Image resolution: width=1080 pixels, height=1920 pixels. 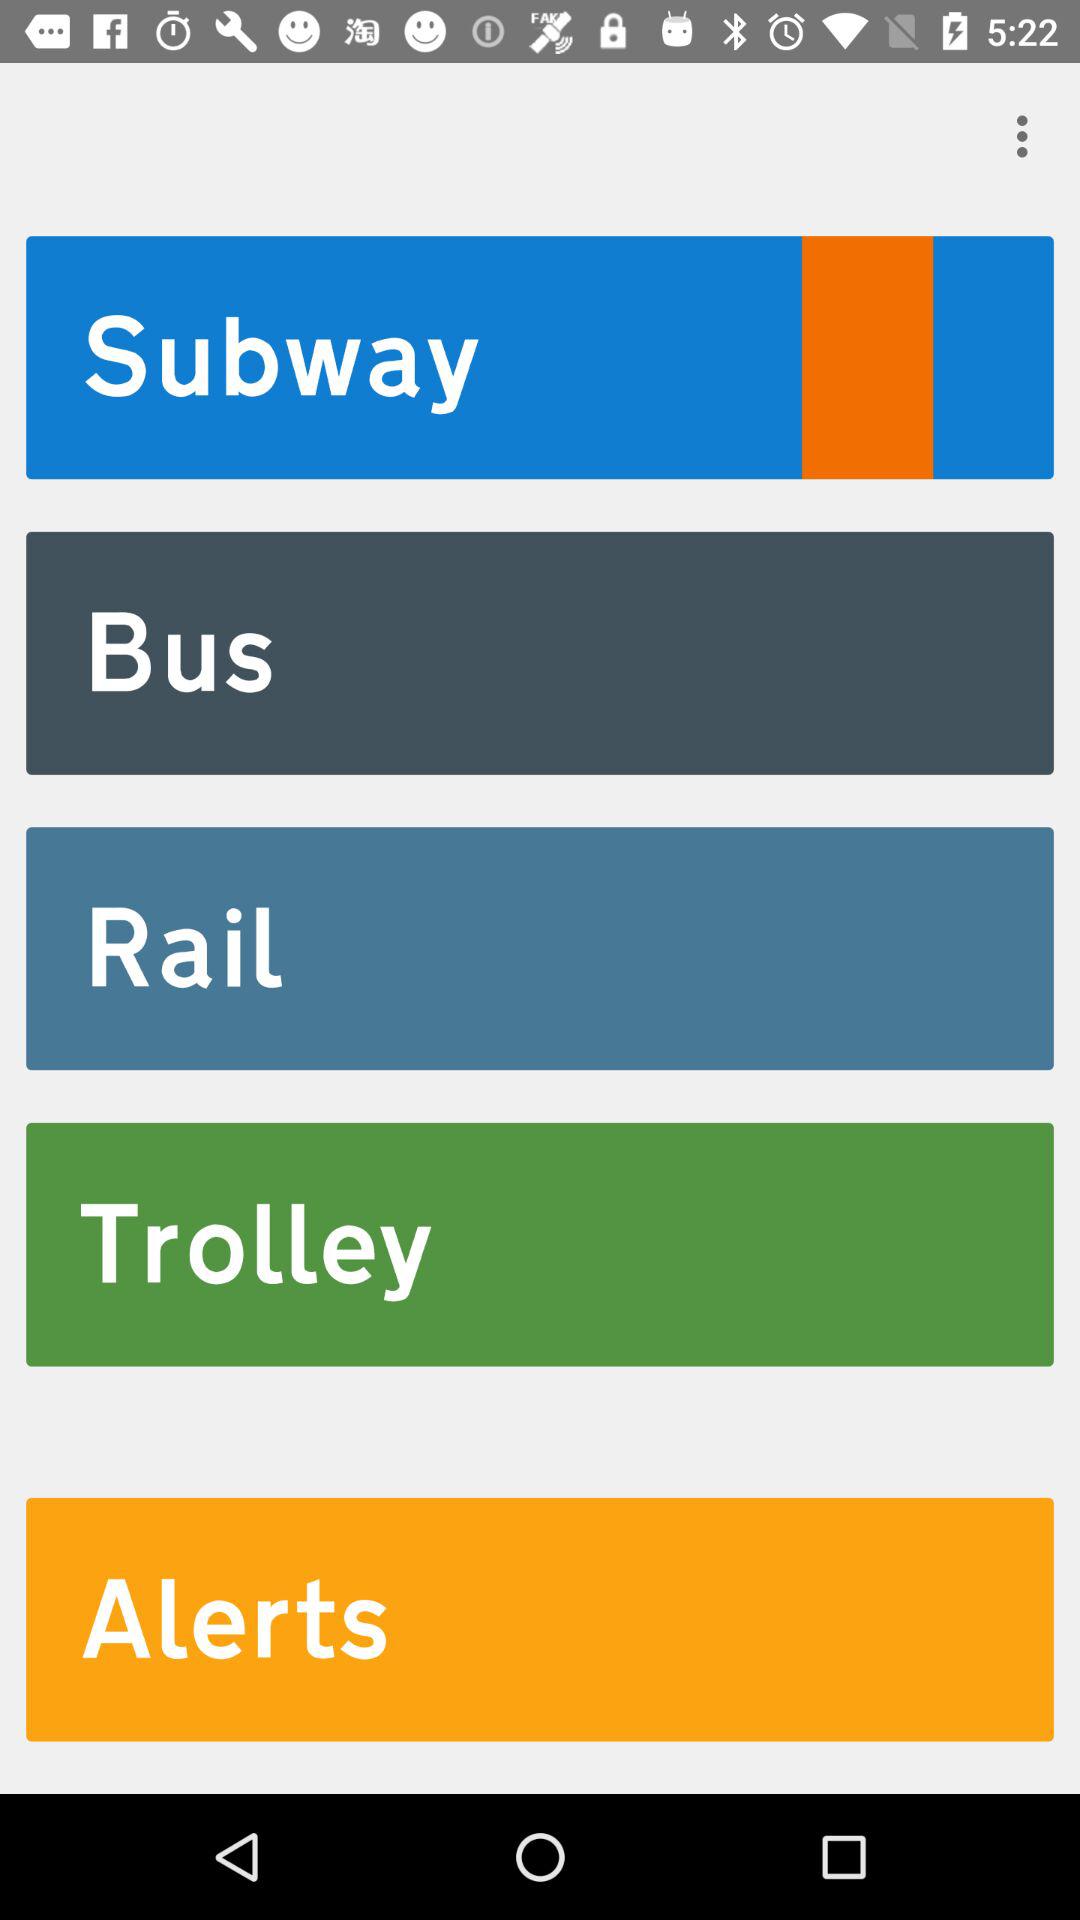 What do you see at coordinates (1028, 136) in the screenshot?
I see `choose item above subway` at bounding box center [1028, 136].